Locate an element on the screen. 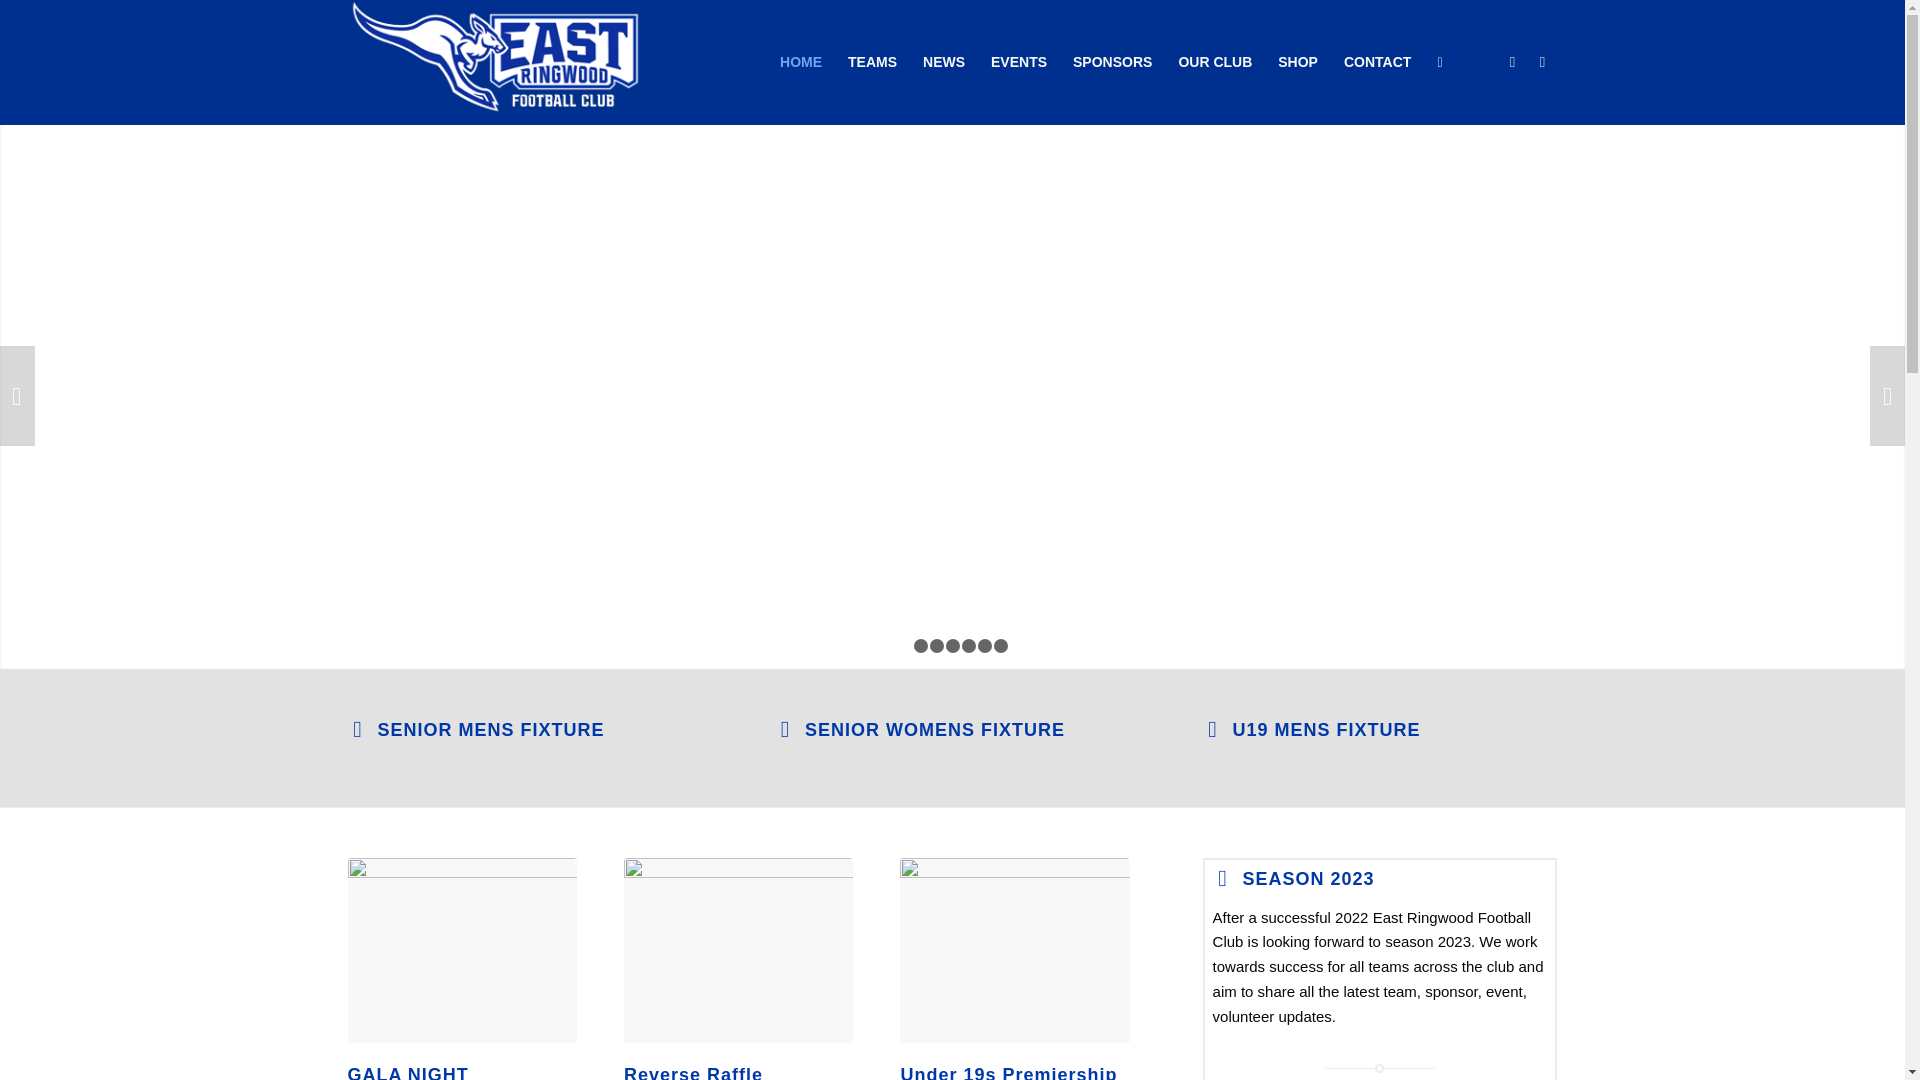 The image size is (1920, 1080). OUR CLUB is located at coordinates (1215, 62).